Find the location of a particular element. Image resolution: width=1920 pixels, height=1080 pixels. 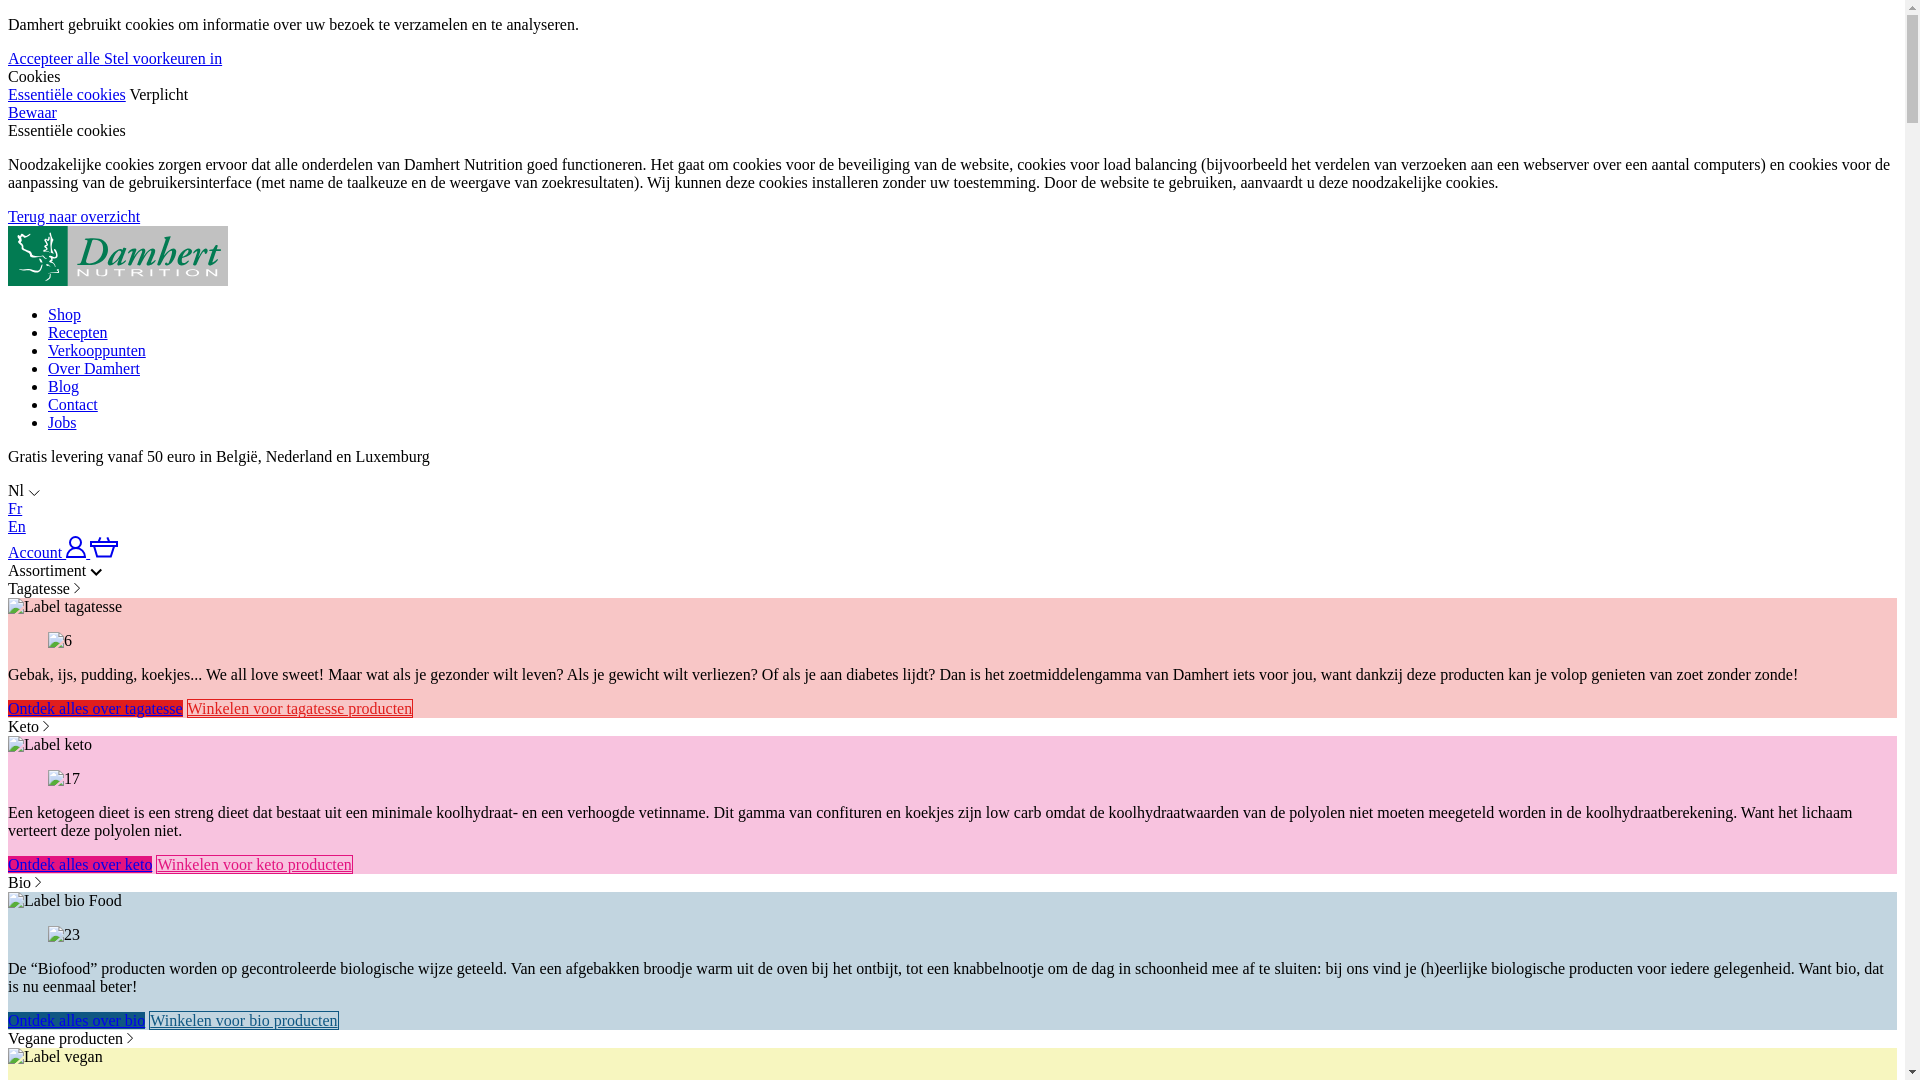

Over Damhert is located at coordinates (94, 368).